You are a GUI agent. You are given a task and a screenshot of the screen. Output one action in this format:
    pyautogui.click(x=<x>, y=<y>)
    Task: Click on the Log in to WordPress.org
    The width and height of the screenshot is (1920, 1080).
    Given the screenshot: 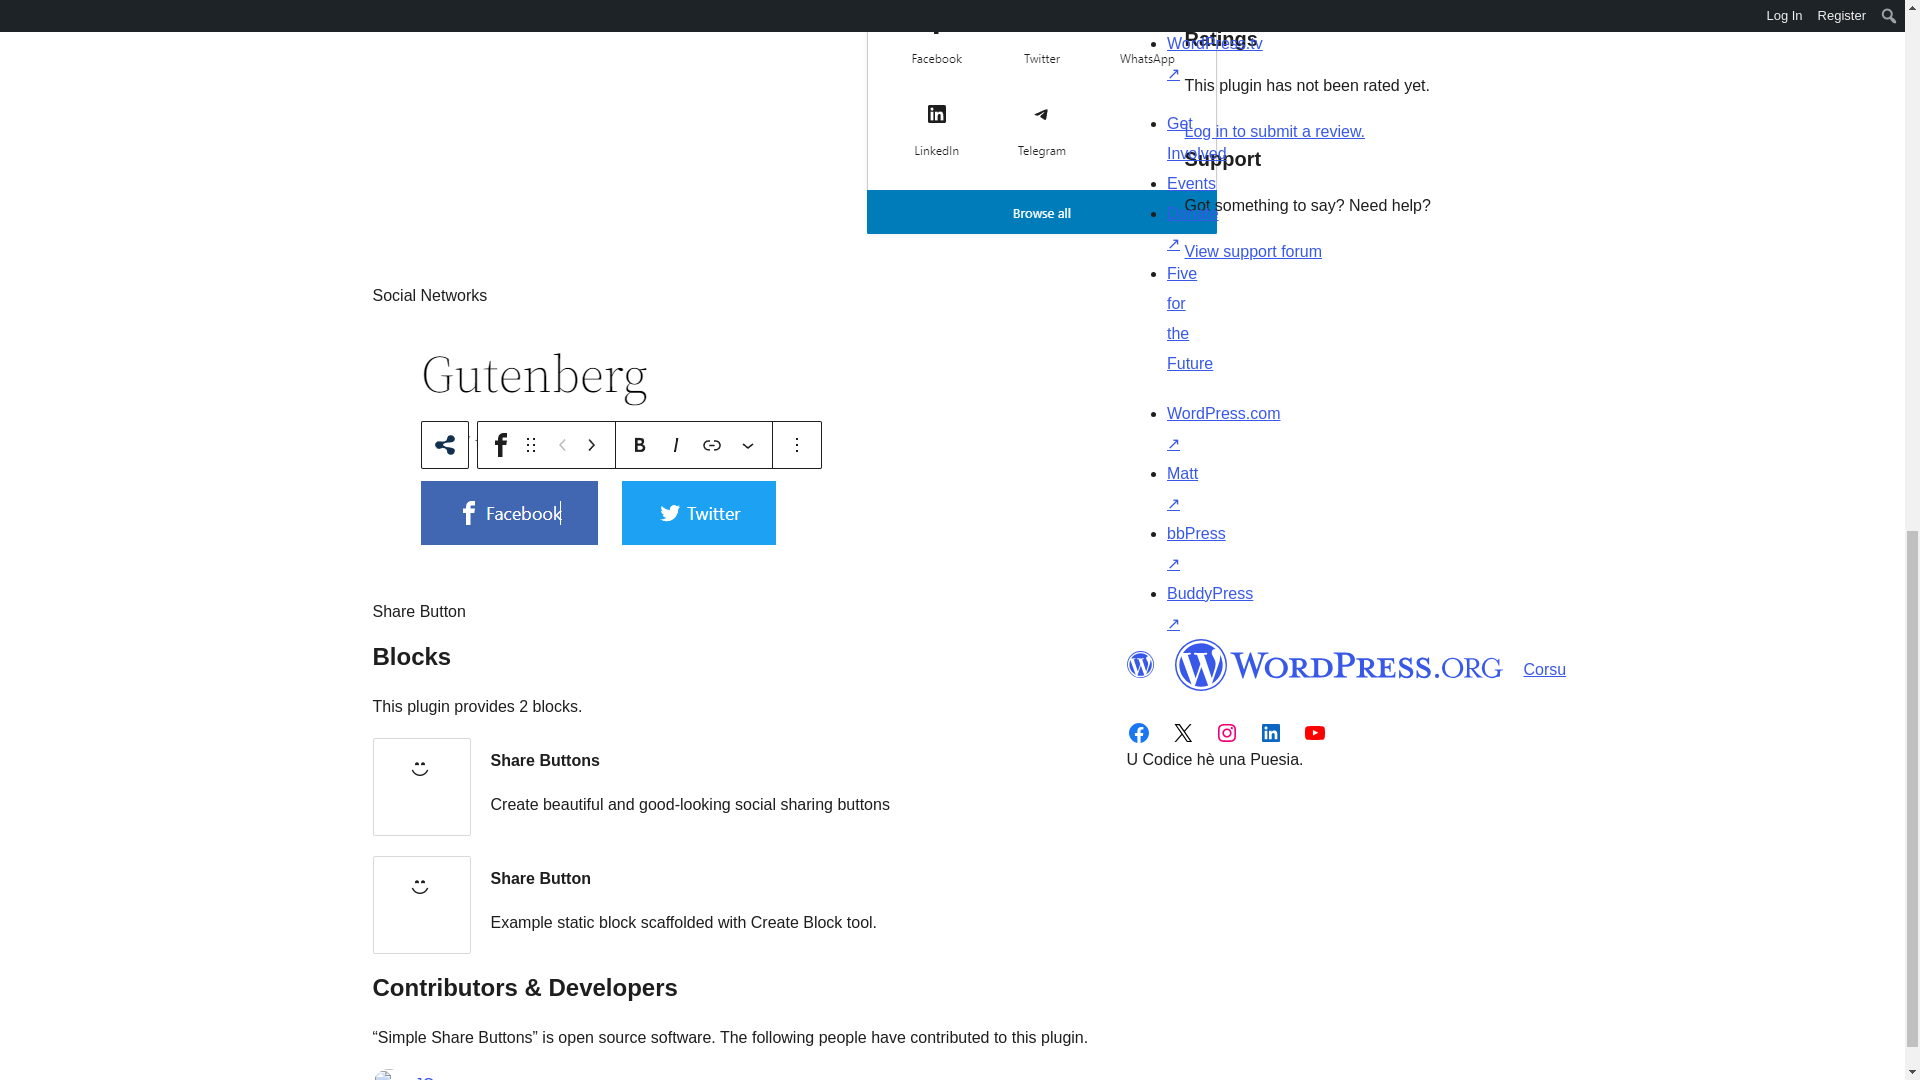 What is the action you would take?
    pyautogui.click(x=1274, y=132)
    